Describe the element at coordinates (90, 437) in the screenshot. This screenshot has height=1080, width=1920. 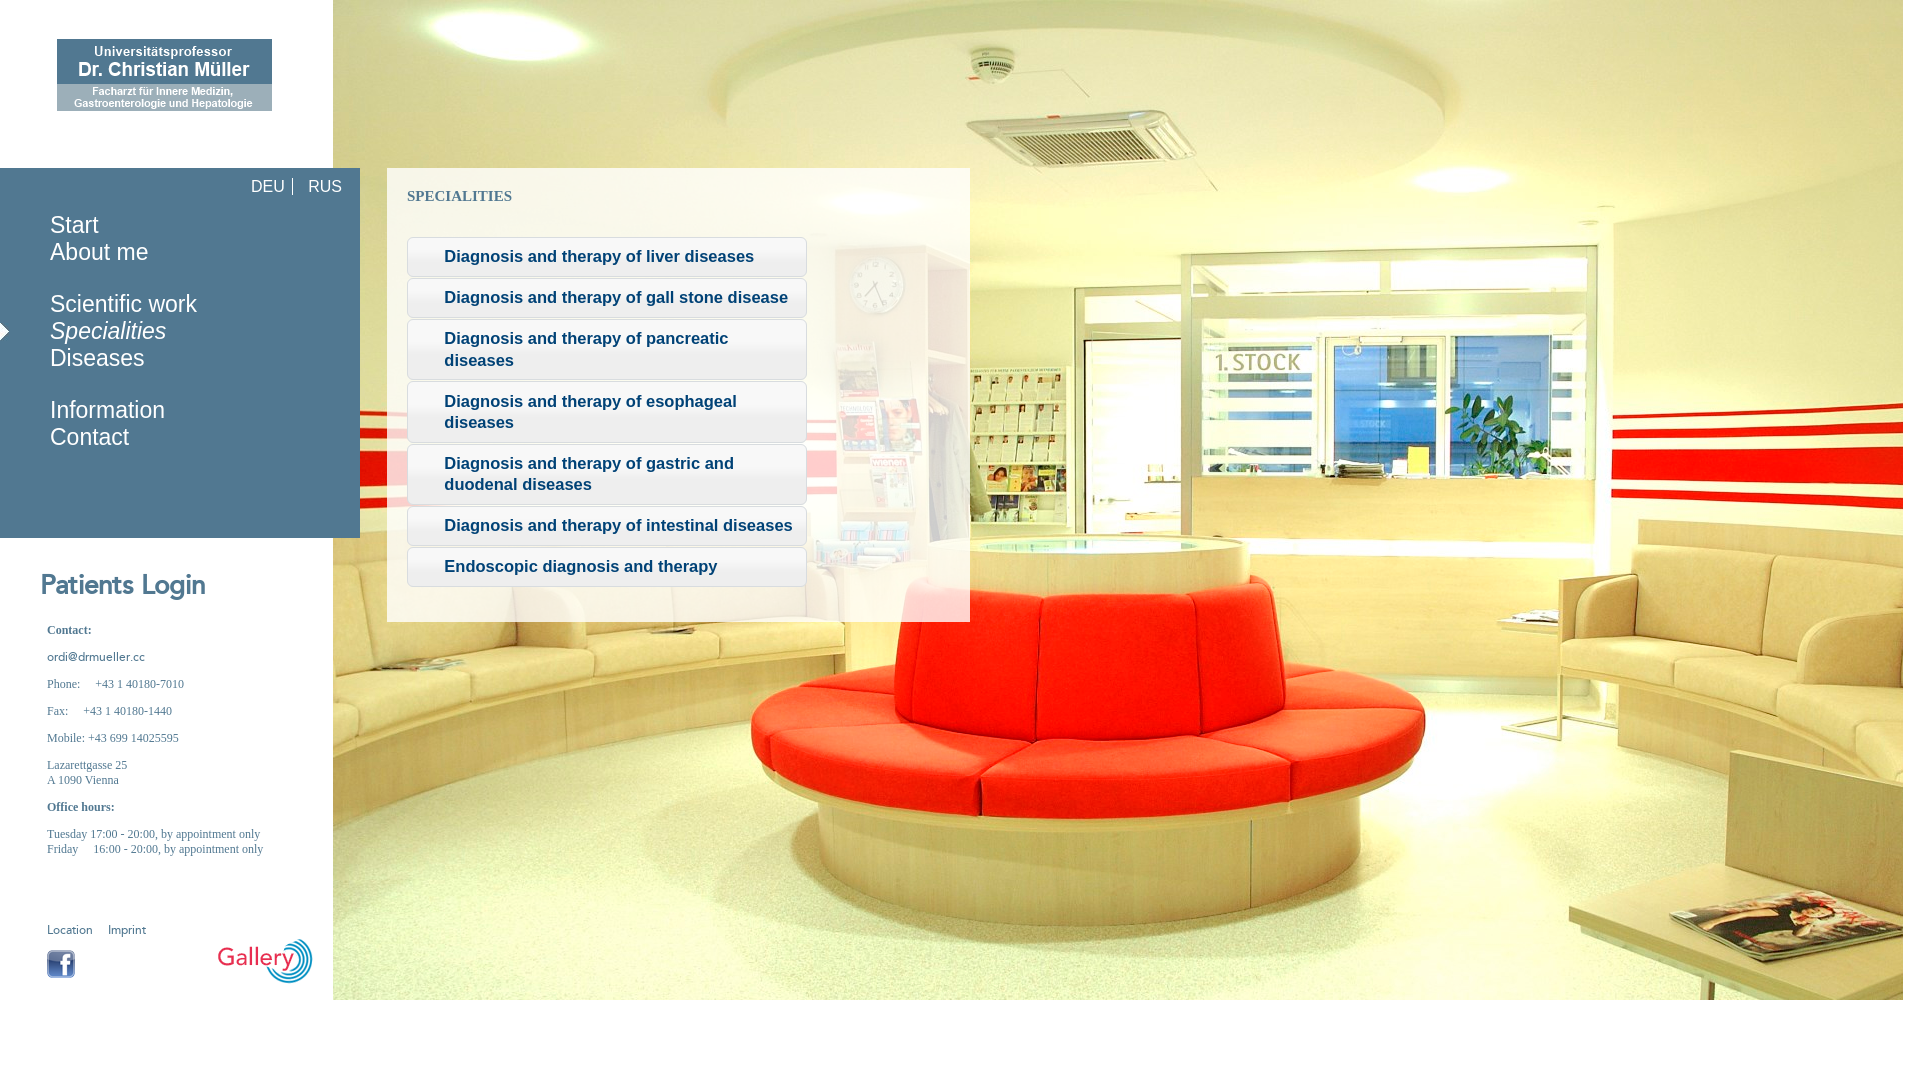
I see `Contact` at that location.